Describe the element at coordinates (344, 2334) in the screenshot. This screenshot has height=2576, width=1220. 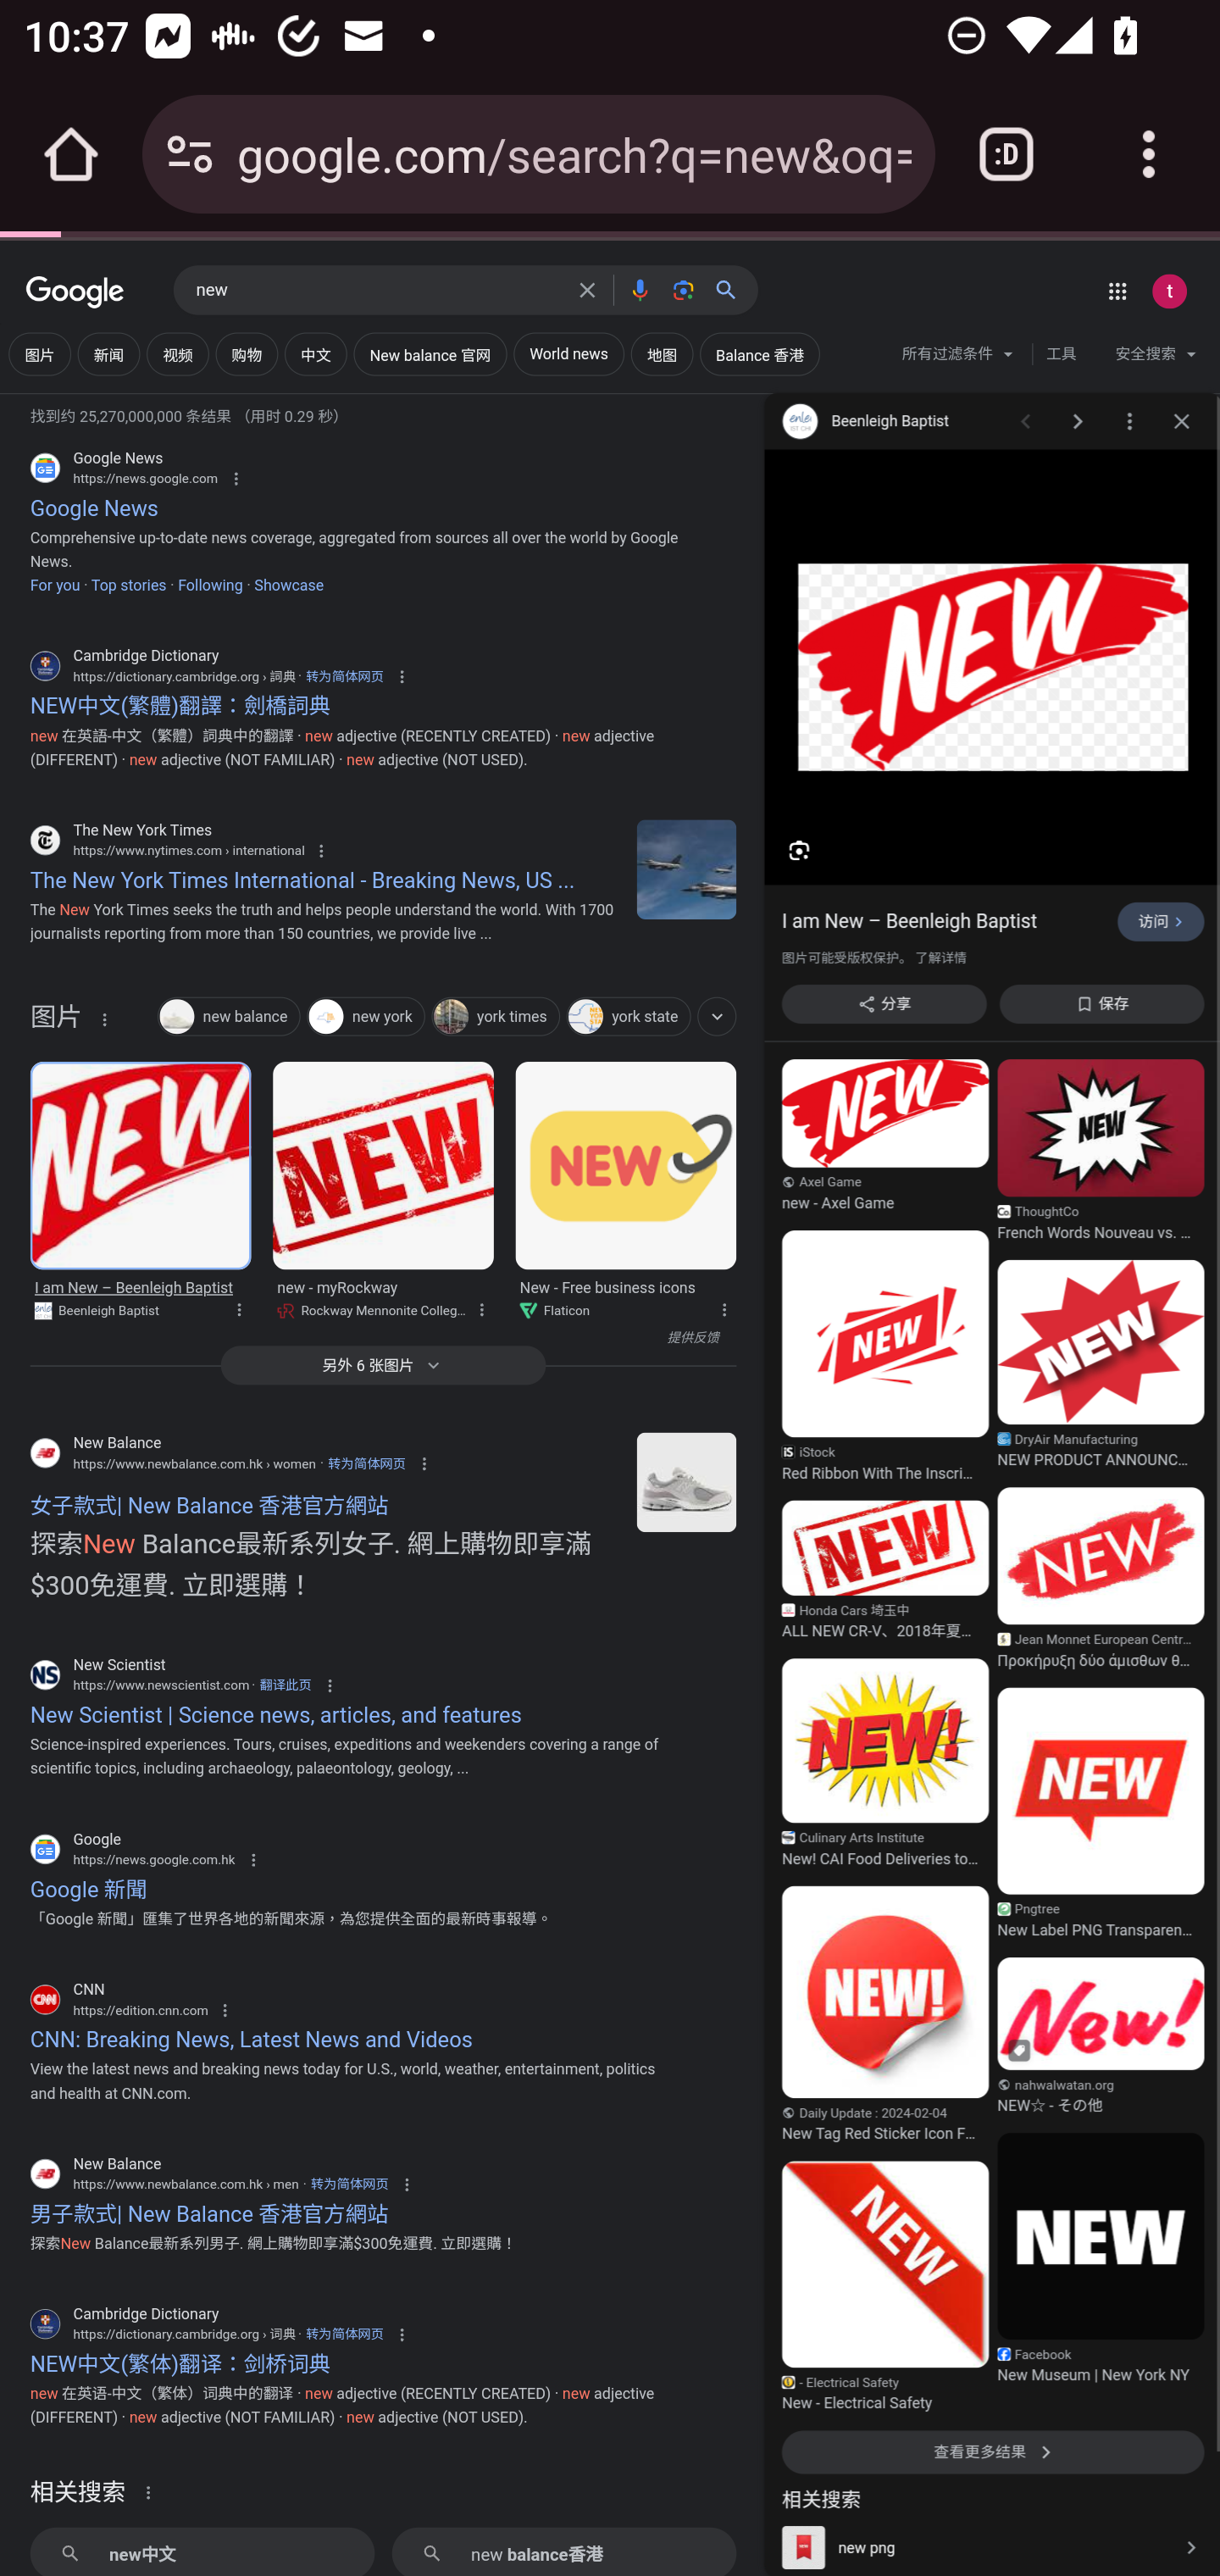
I see `转为简体网页` at that location.